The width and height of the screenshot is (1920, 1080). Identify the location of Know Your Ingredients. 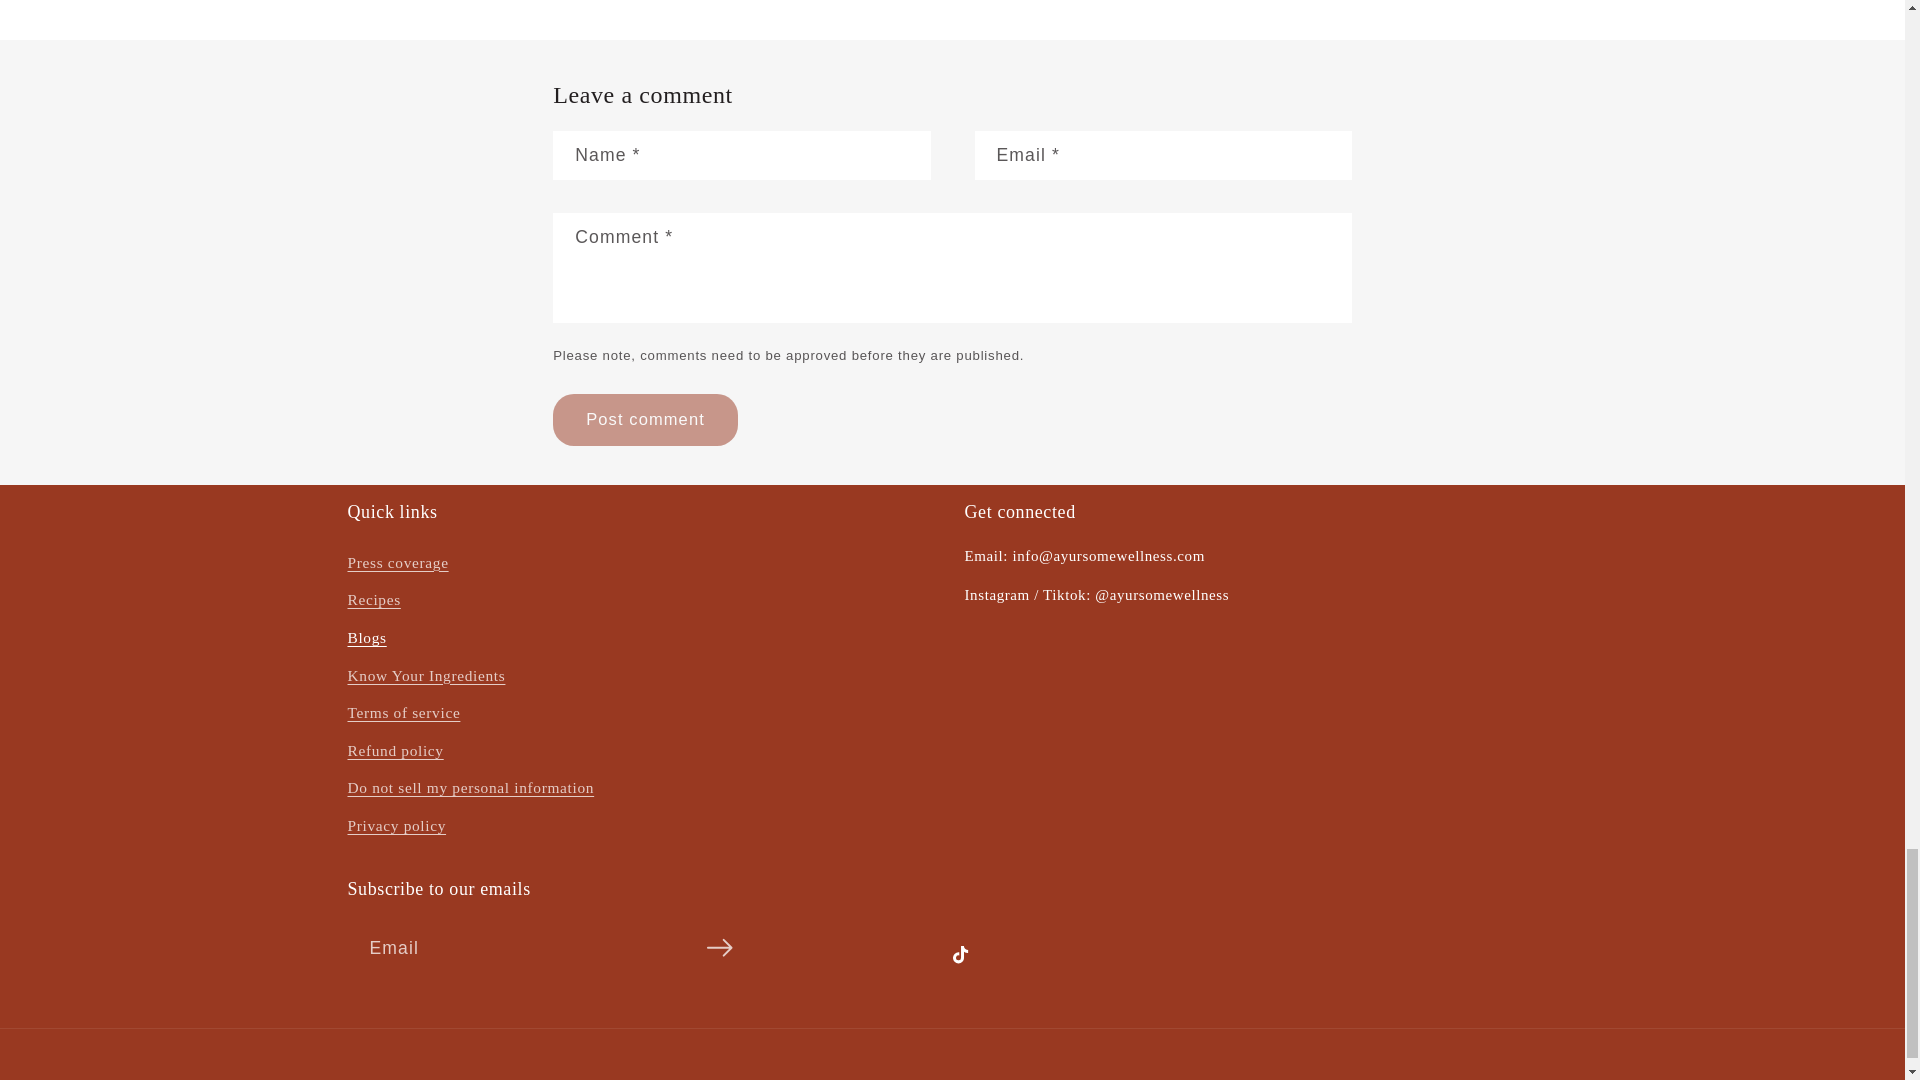
(426, 676).